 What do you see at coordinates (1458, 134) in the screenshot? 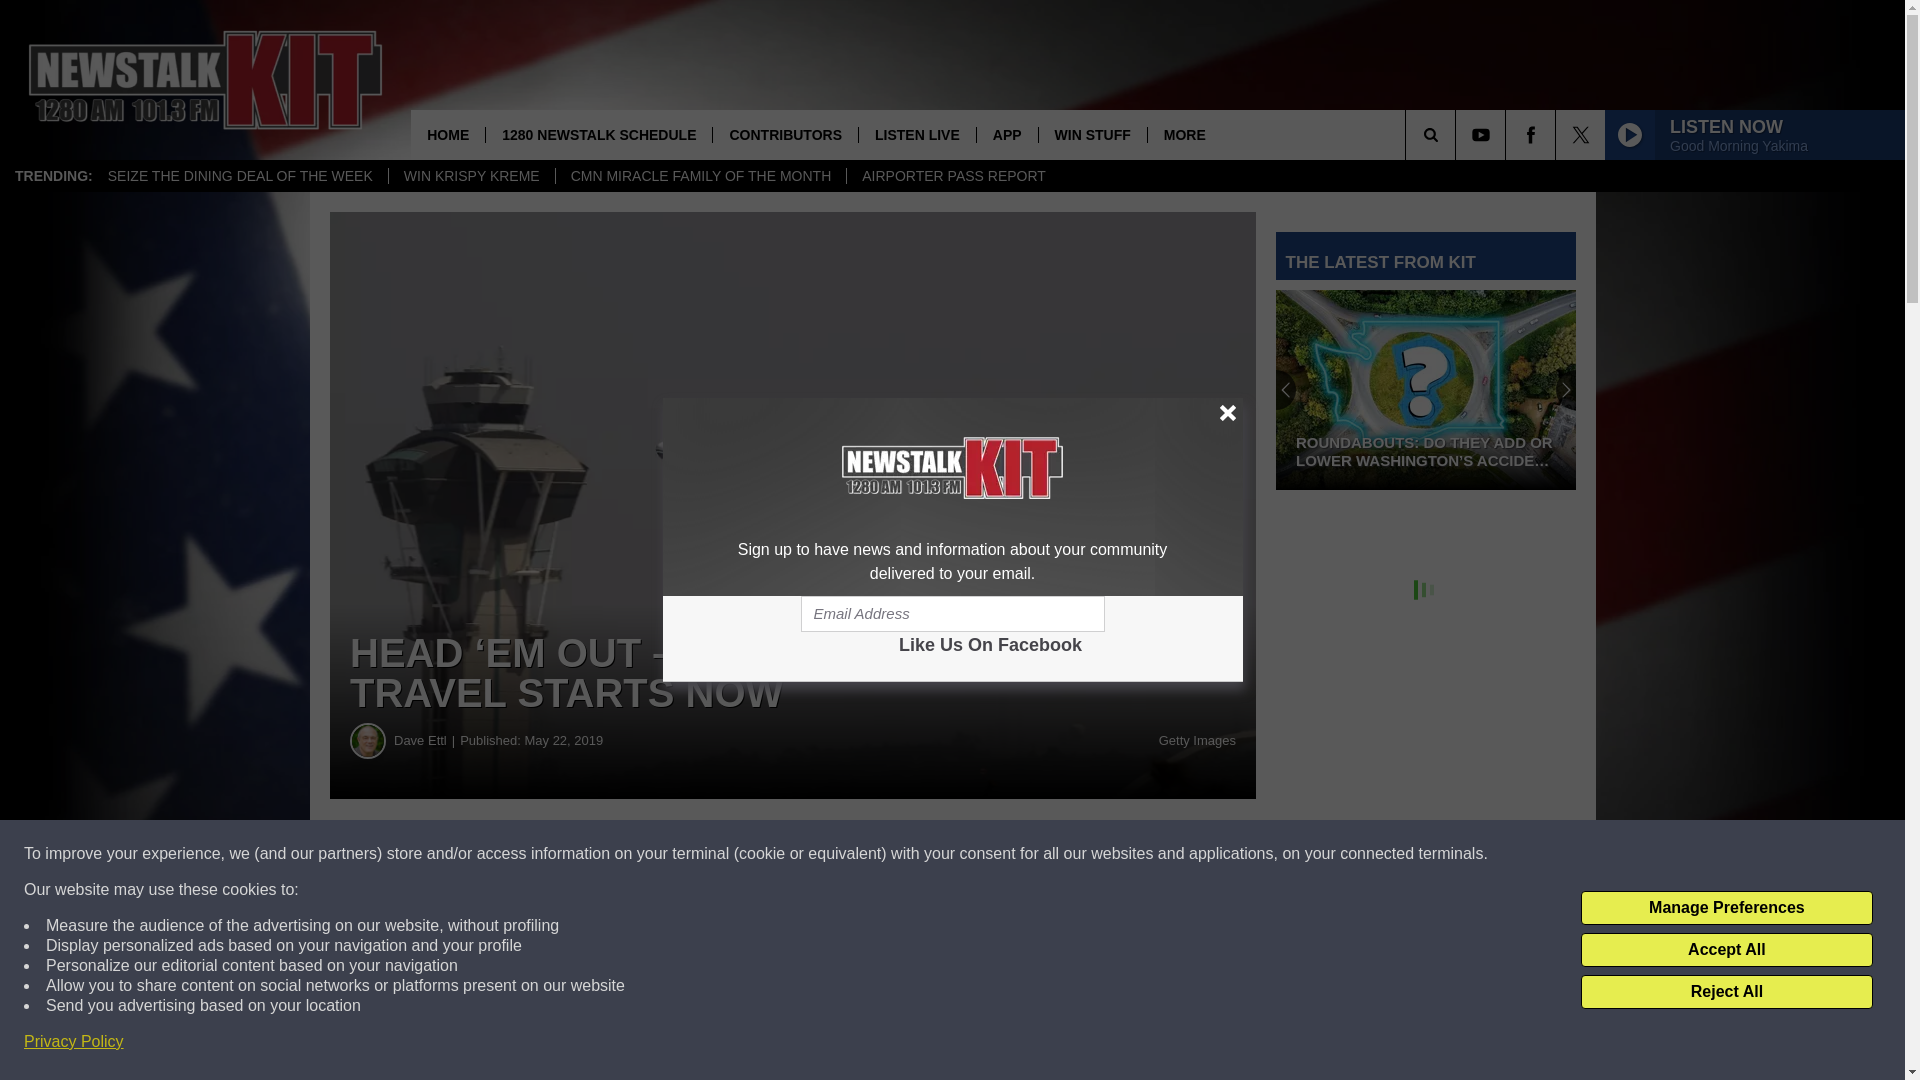
I see `SEARCH` at bounding box center [1458, 134].